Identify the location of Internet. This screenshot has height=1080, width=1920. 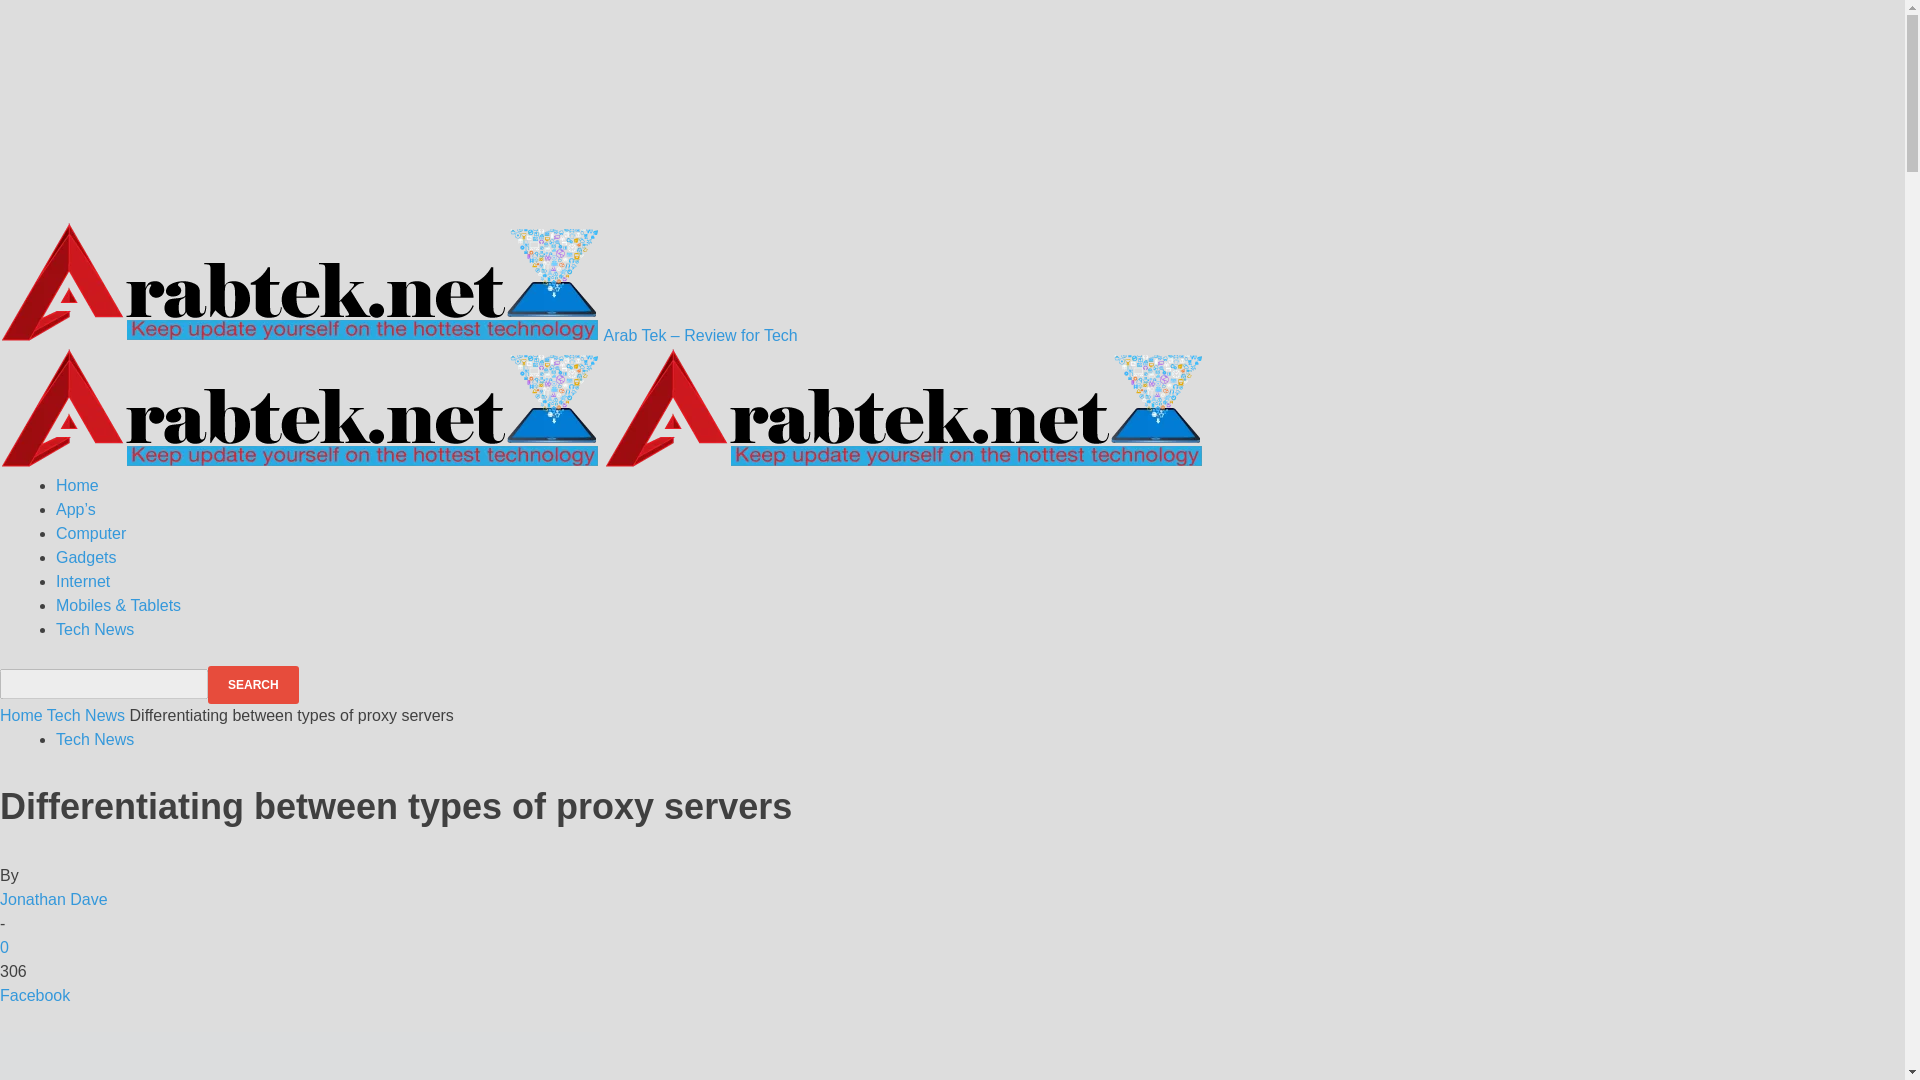
(82, 581).